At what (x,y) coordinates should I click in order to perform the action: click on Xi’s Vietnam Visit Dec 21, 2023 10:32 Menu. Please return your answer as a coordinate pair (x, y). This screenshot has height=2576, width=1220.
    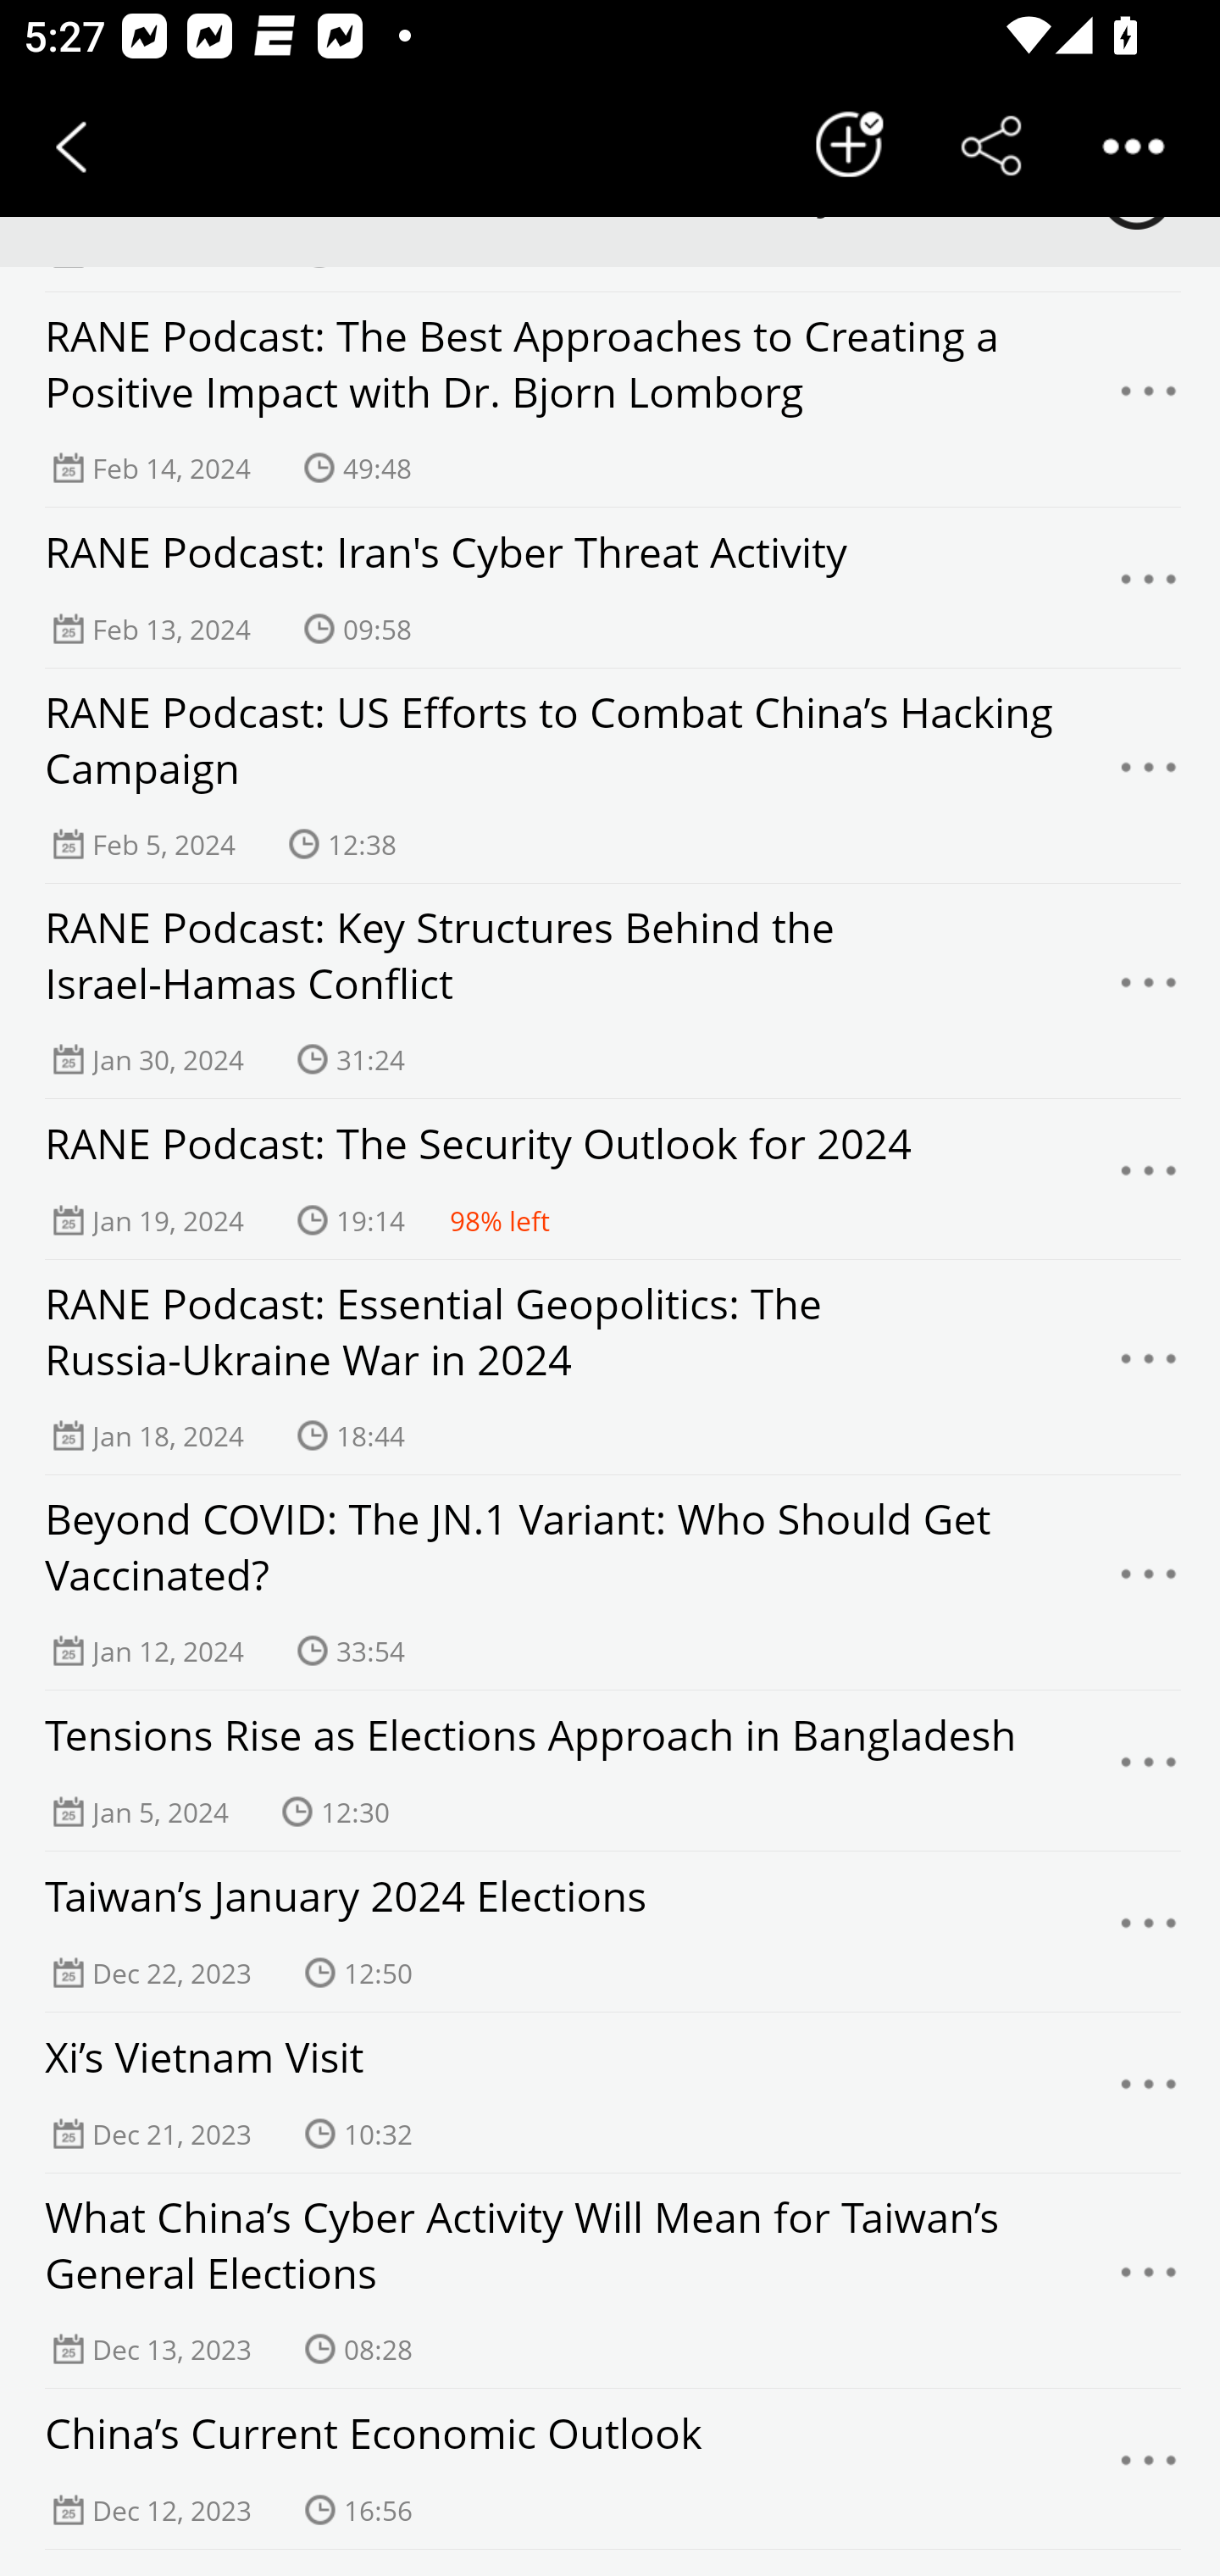
    Looking at the image, I should click on (610, 2093).